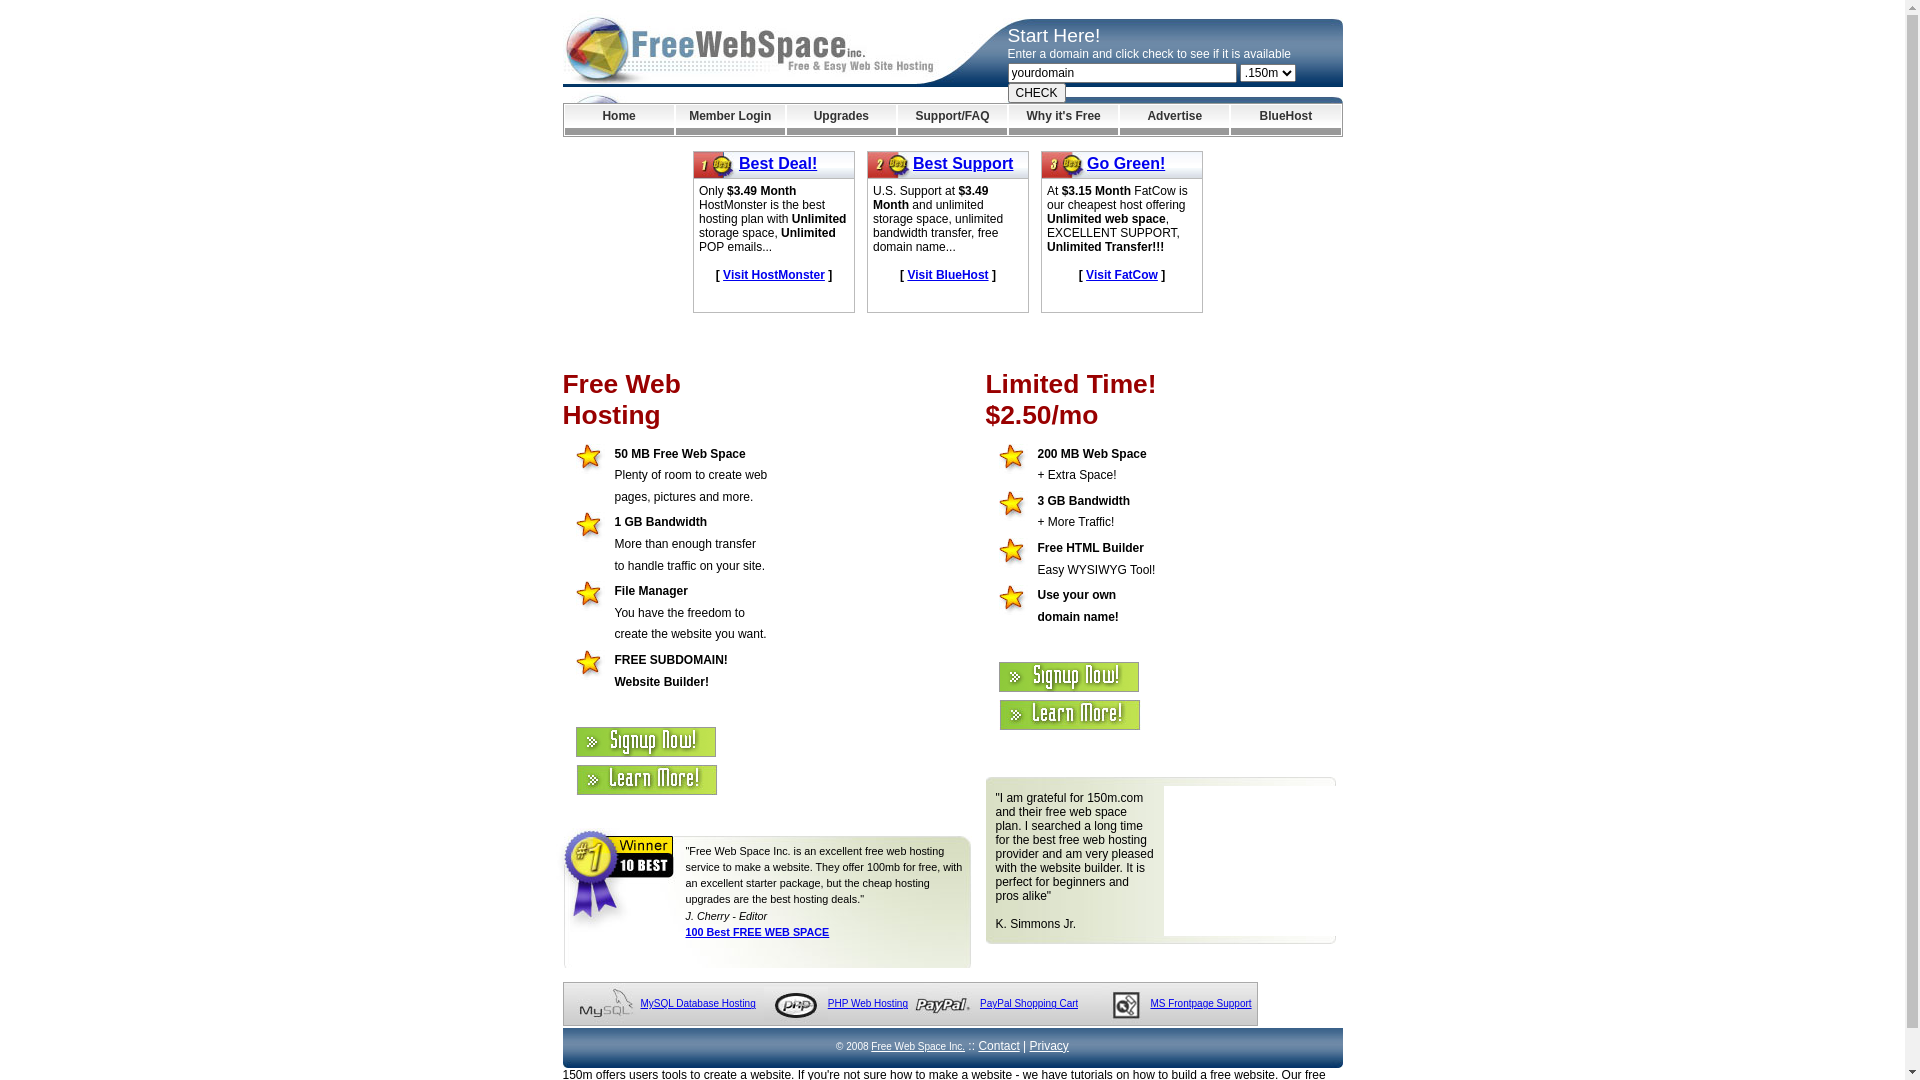 The width and height of the screenshot is (1920, 1080). I want to click on MS Frontpage Support, so click(1200, 1004).